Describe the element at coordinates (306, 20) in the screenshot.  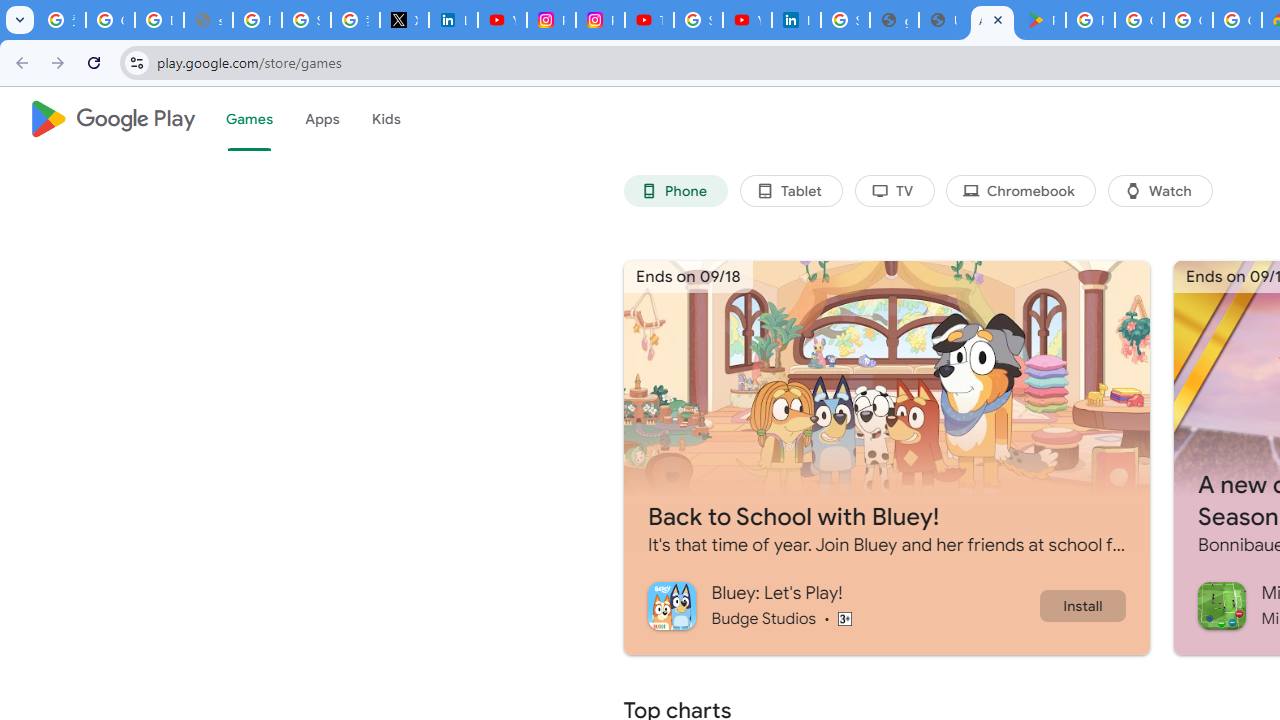
I see `Sign in - Google Accounts` at that location.